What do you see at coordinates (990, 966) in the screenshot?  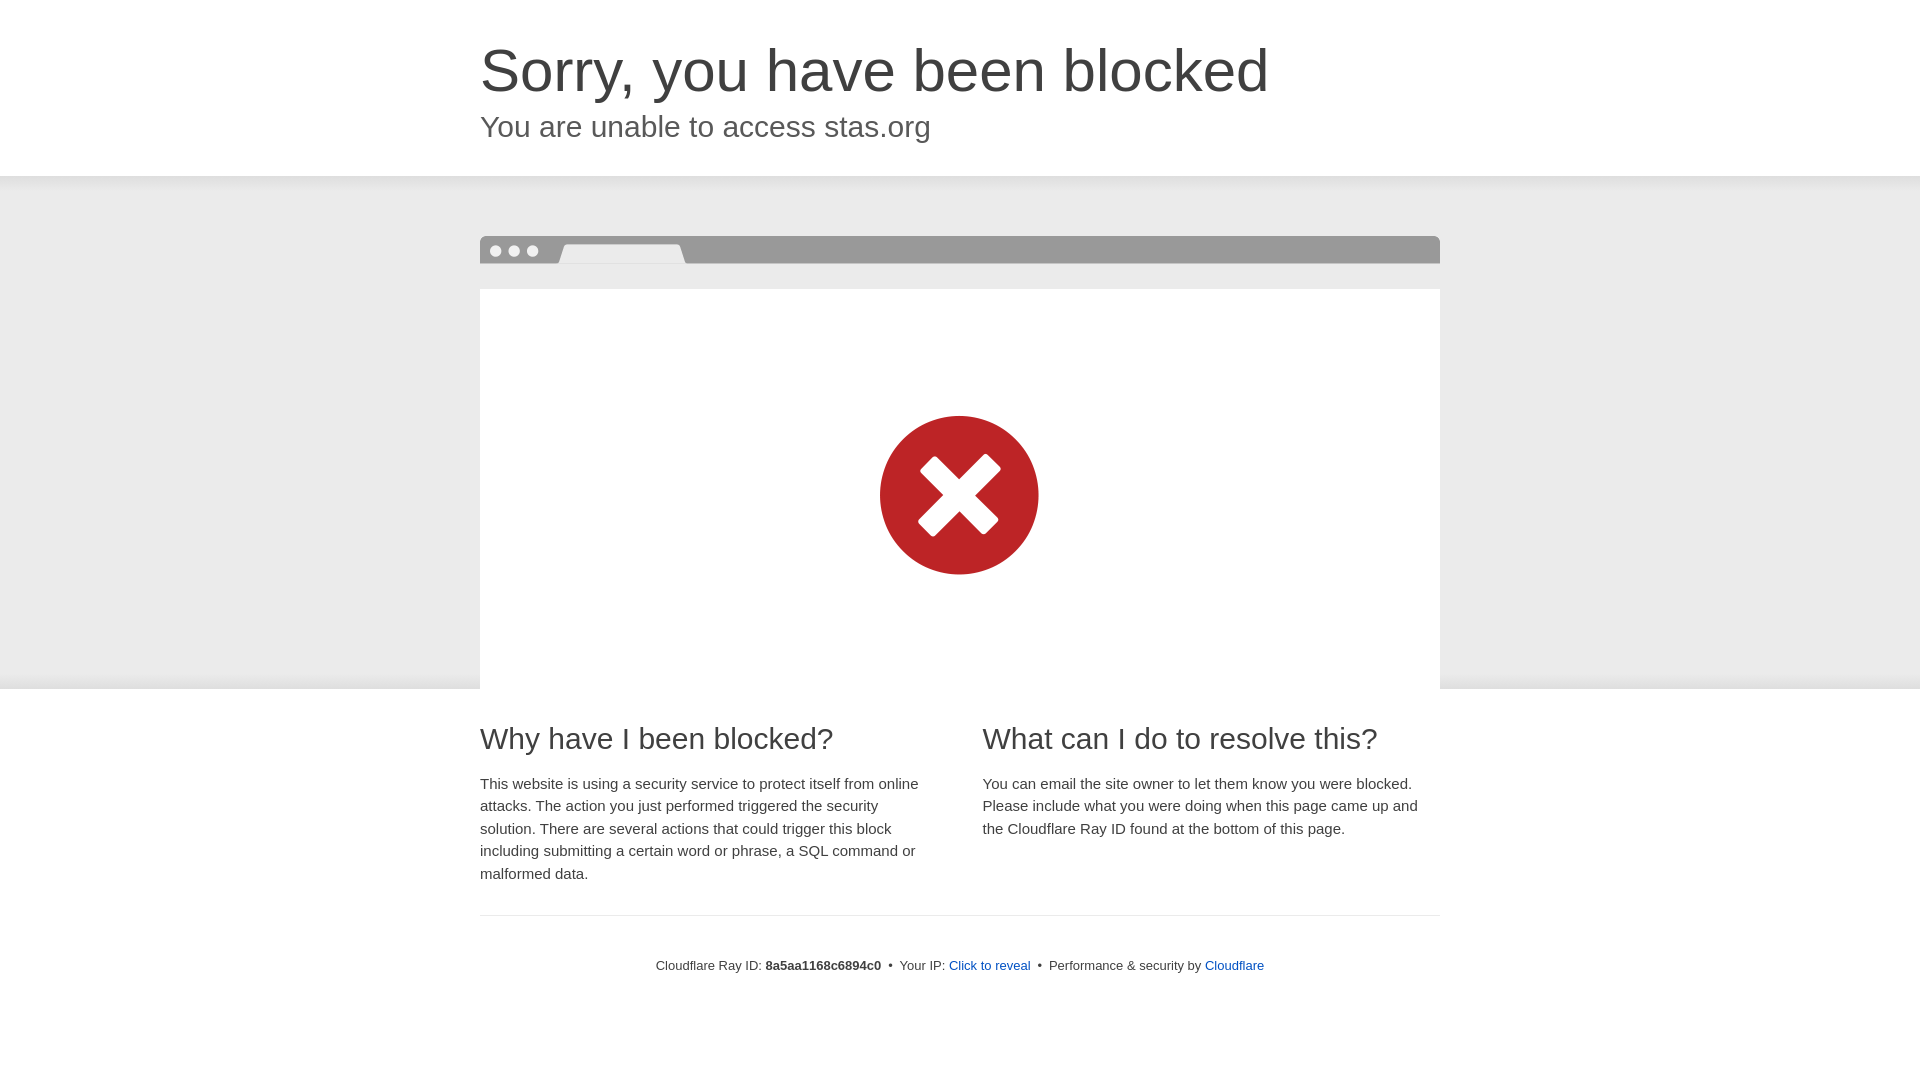 I see `Click to reveal` at bounding box center [990, 966].